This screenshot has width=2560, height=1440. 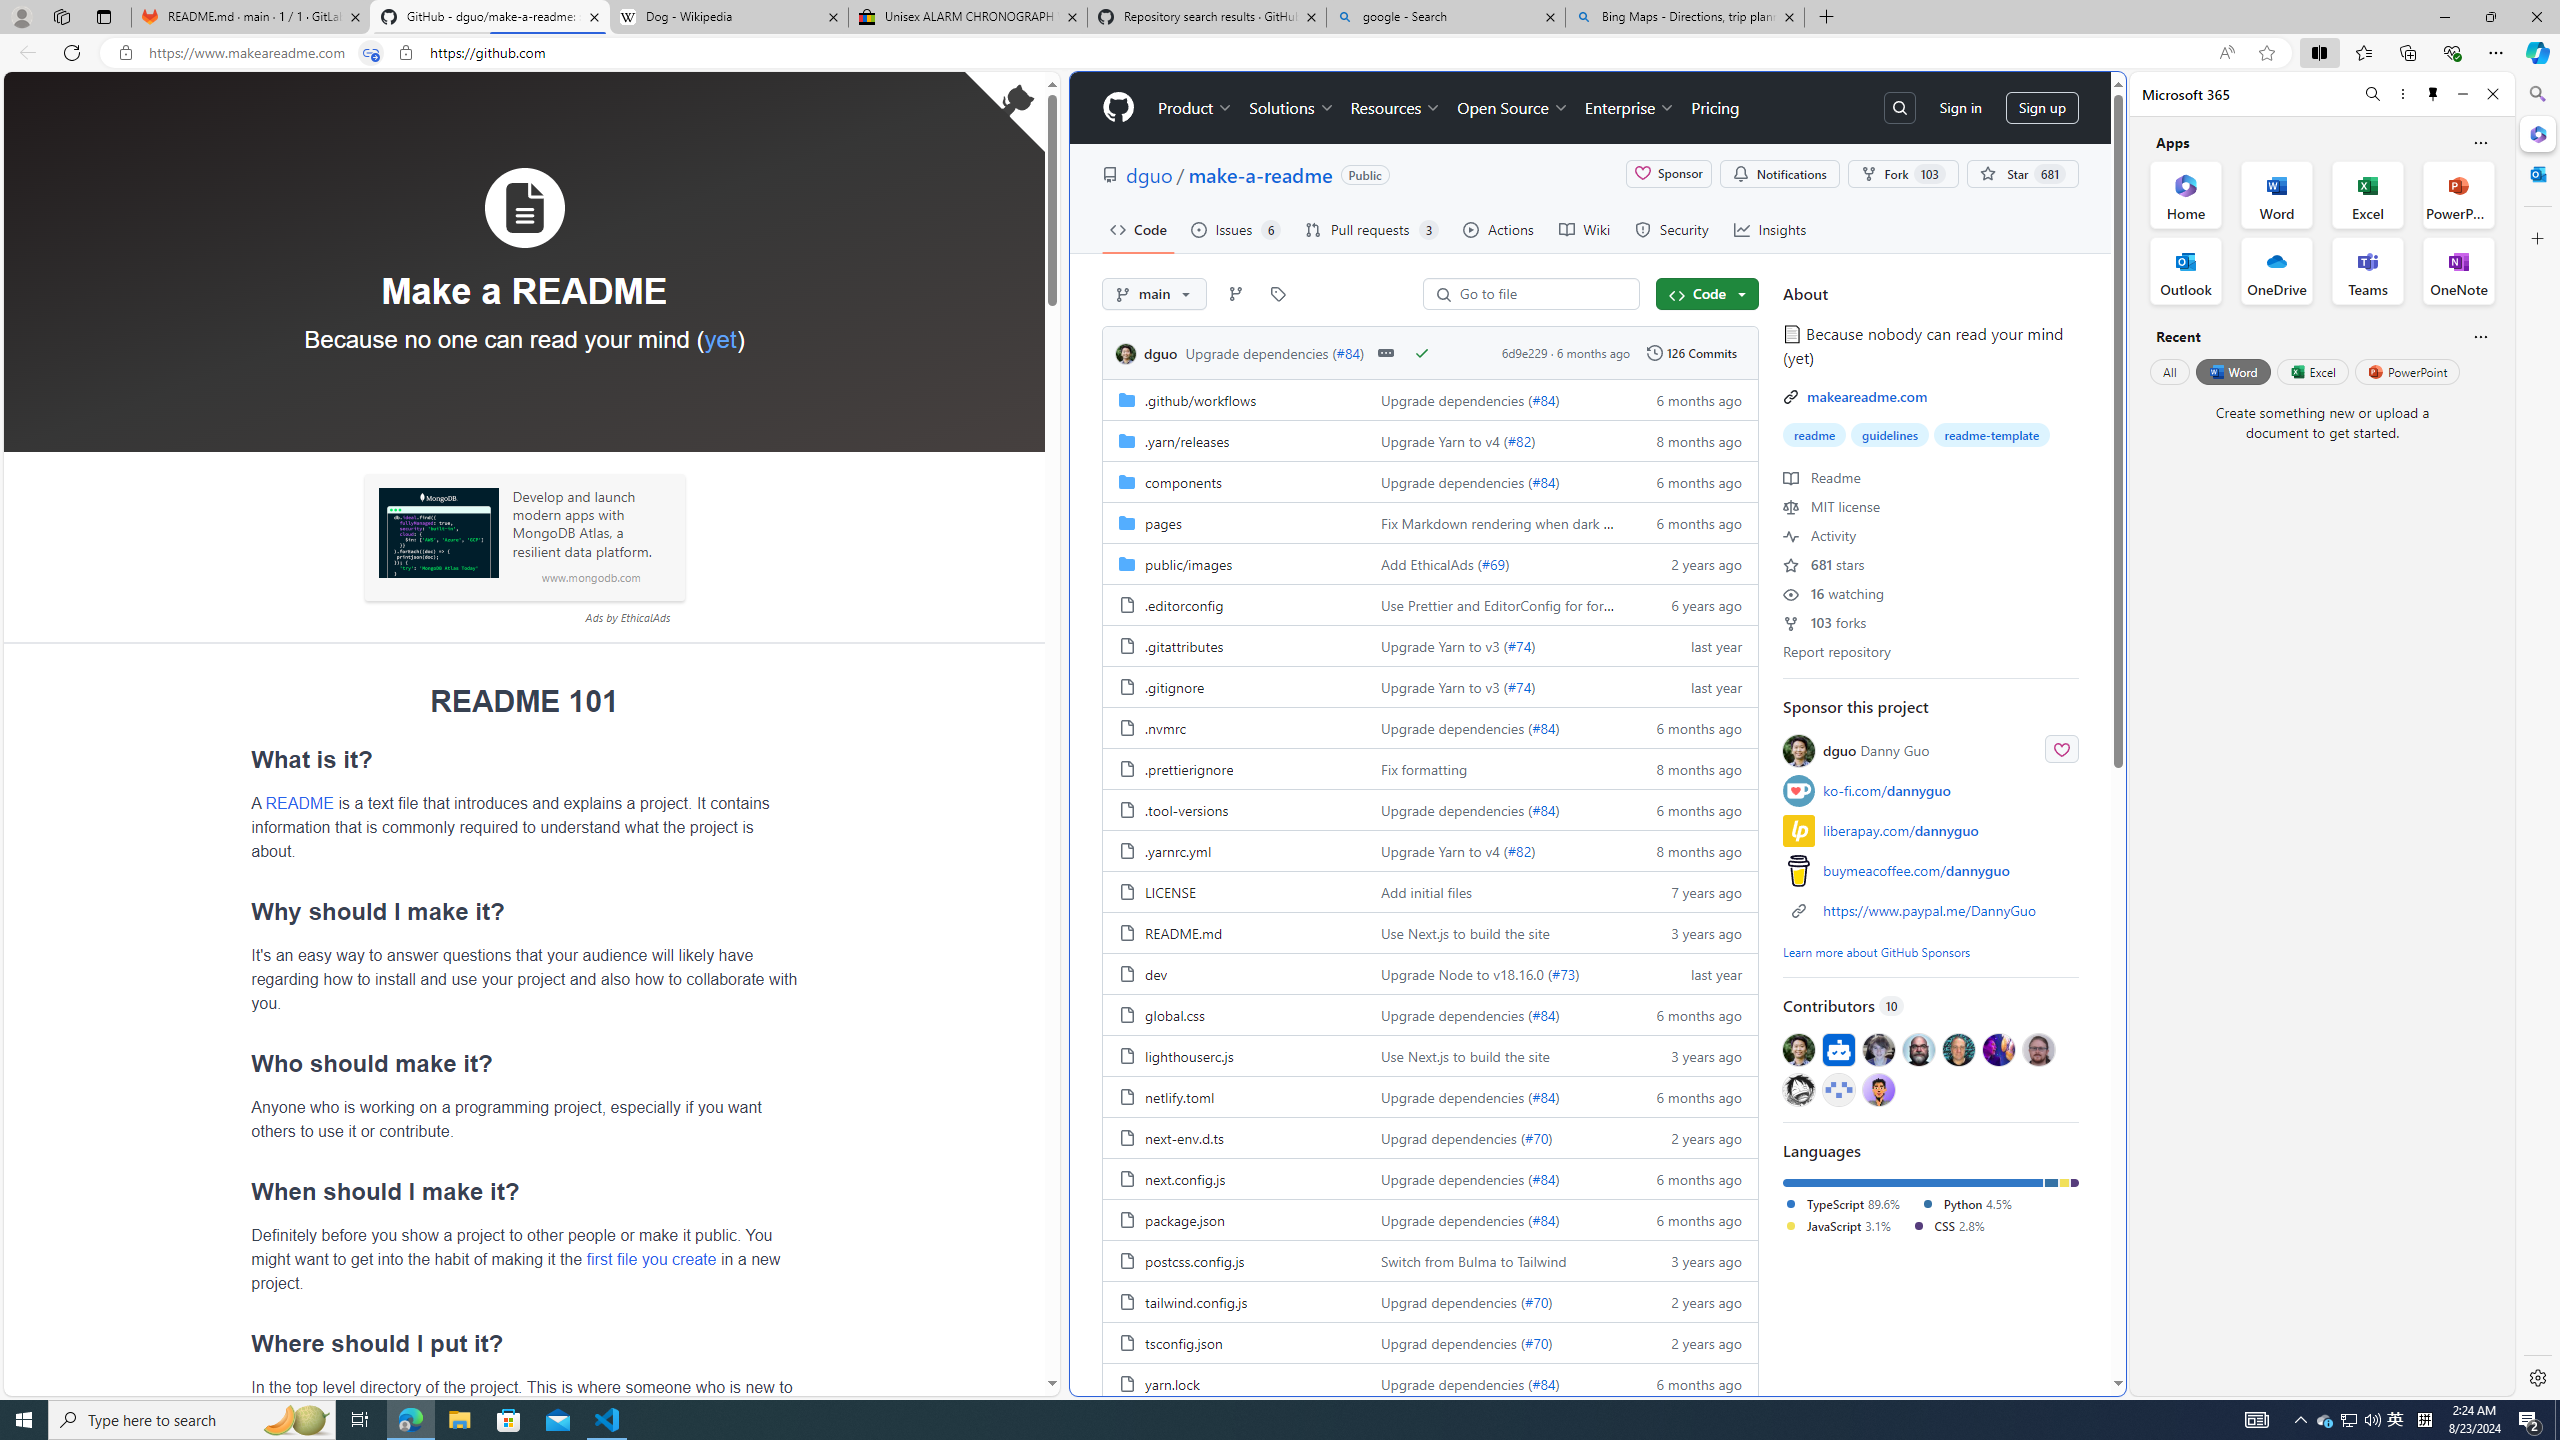 I want to click on liberapay.com/dannyguo, so click(x=1930, y=830).